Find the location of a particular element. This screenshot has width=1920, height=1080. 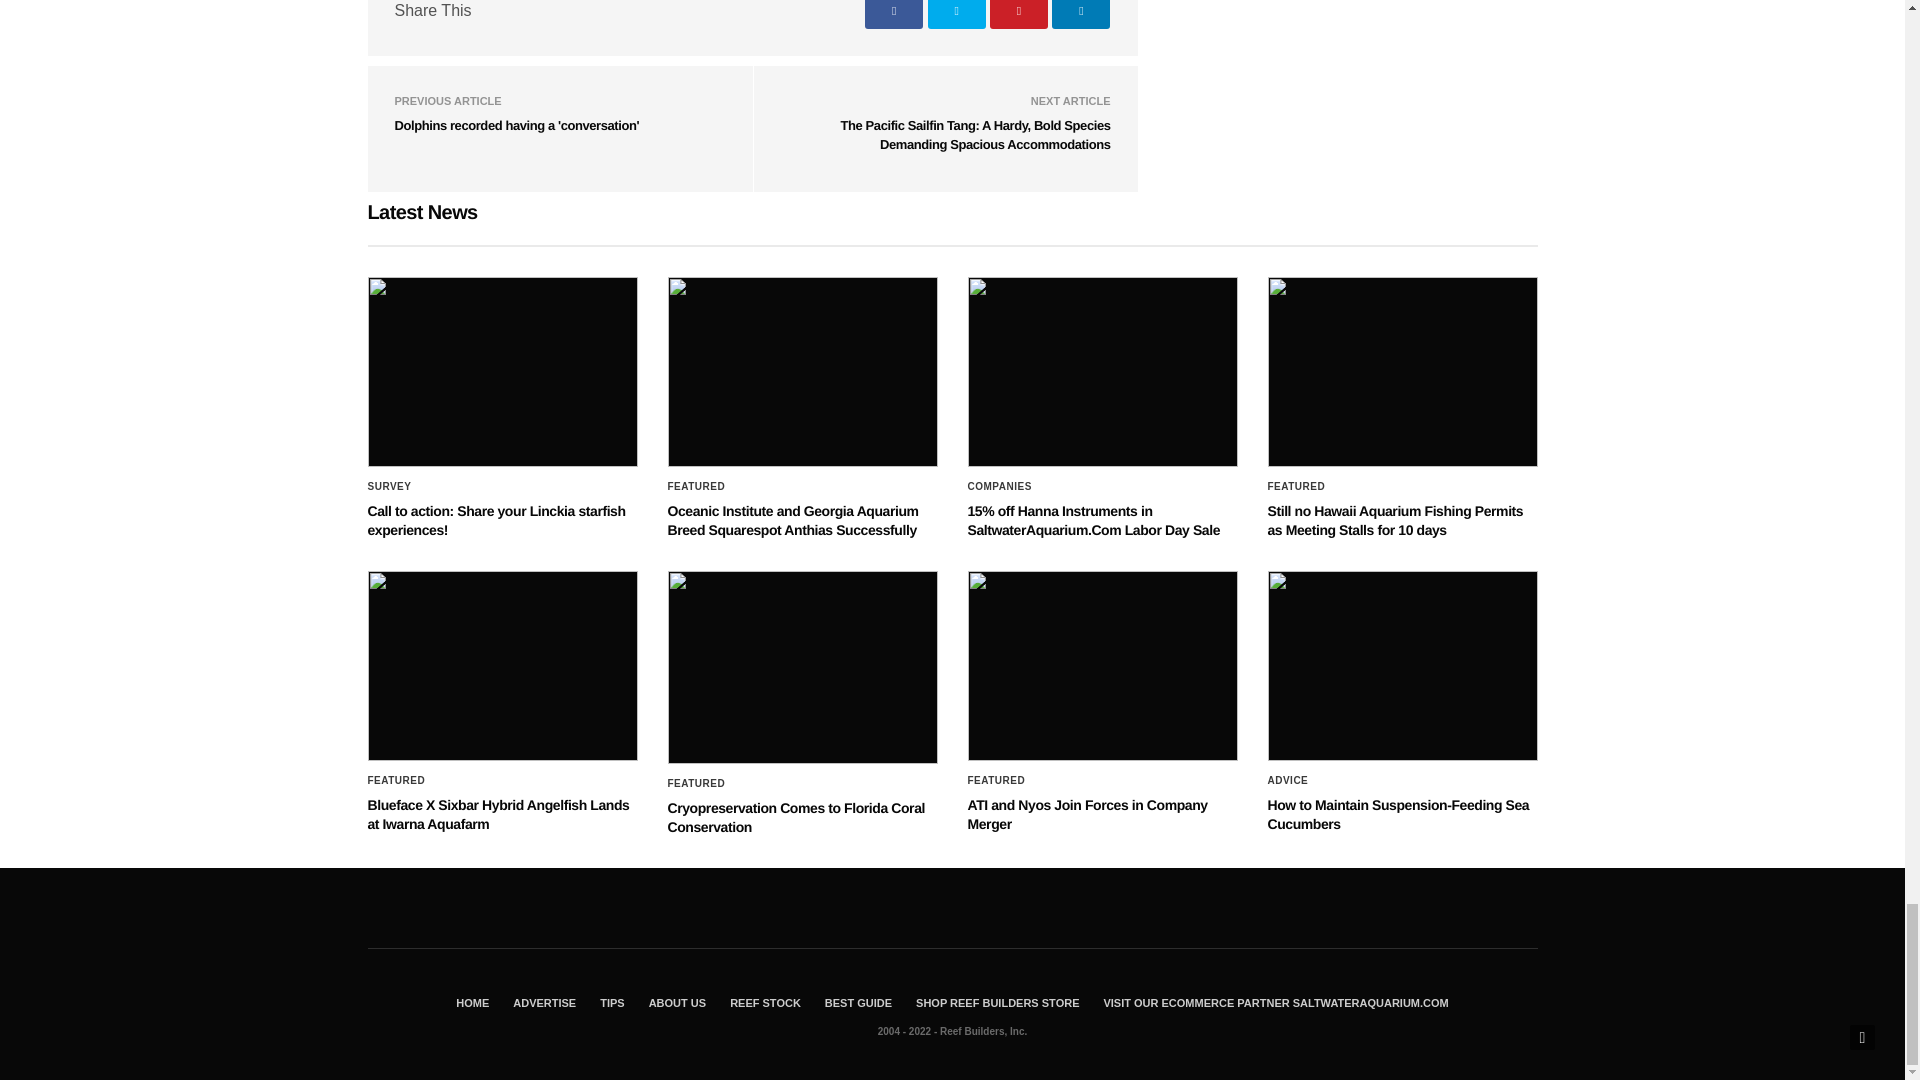

survey is located at coordinates (390, 486).